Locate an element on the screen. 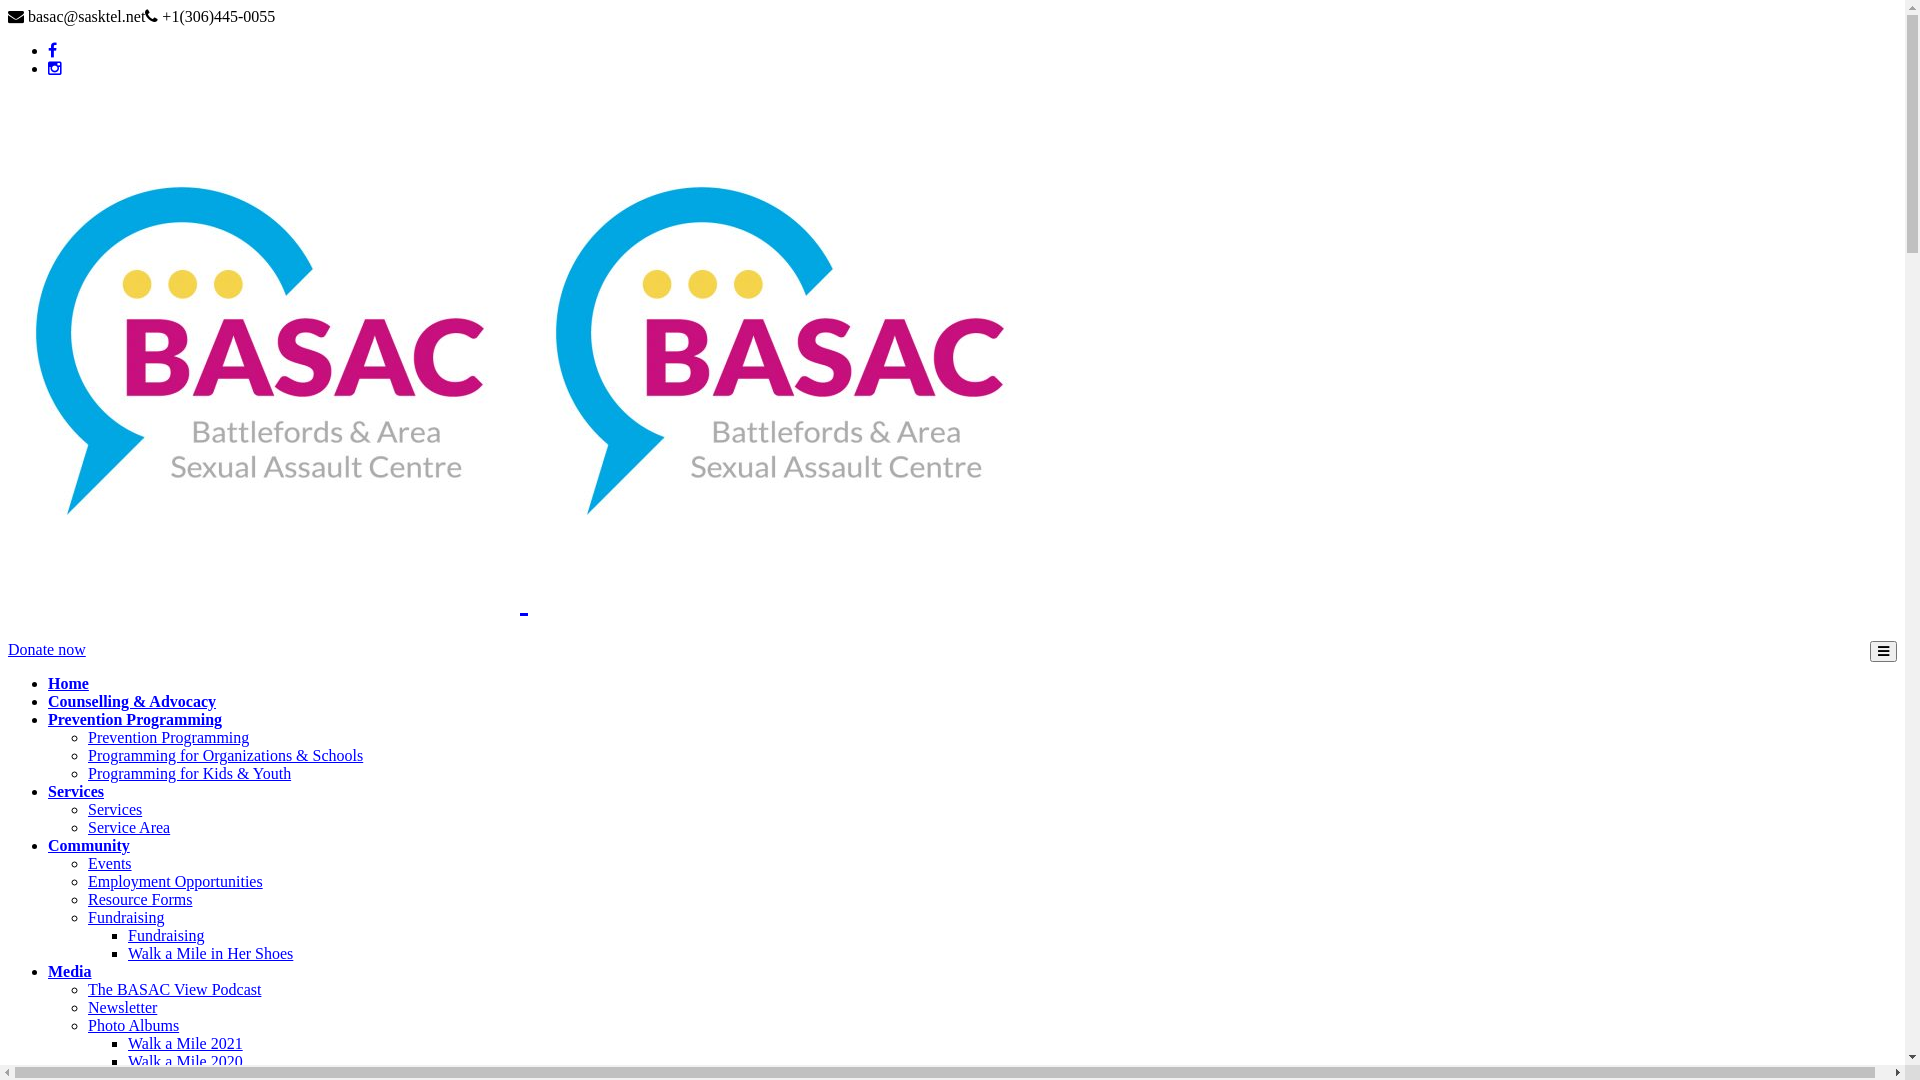  Walk a Mile 2020 is located at coordinates (186, 1062).